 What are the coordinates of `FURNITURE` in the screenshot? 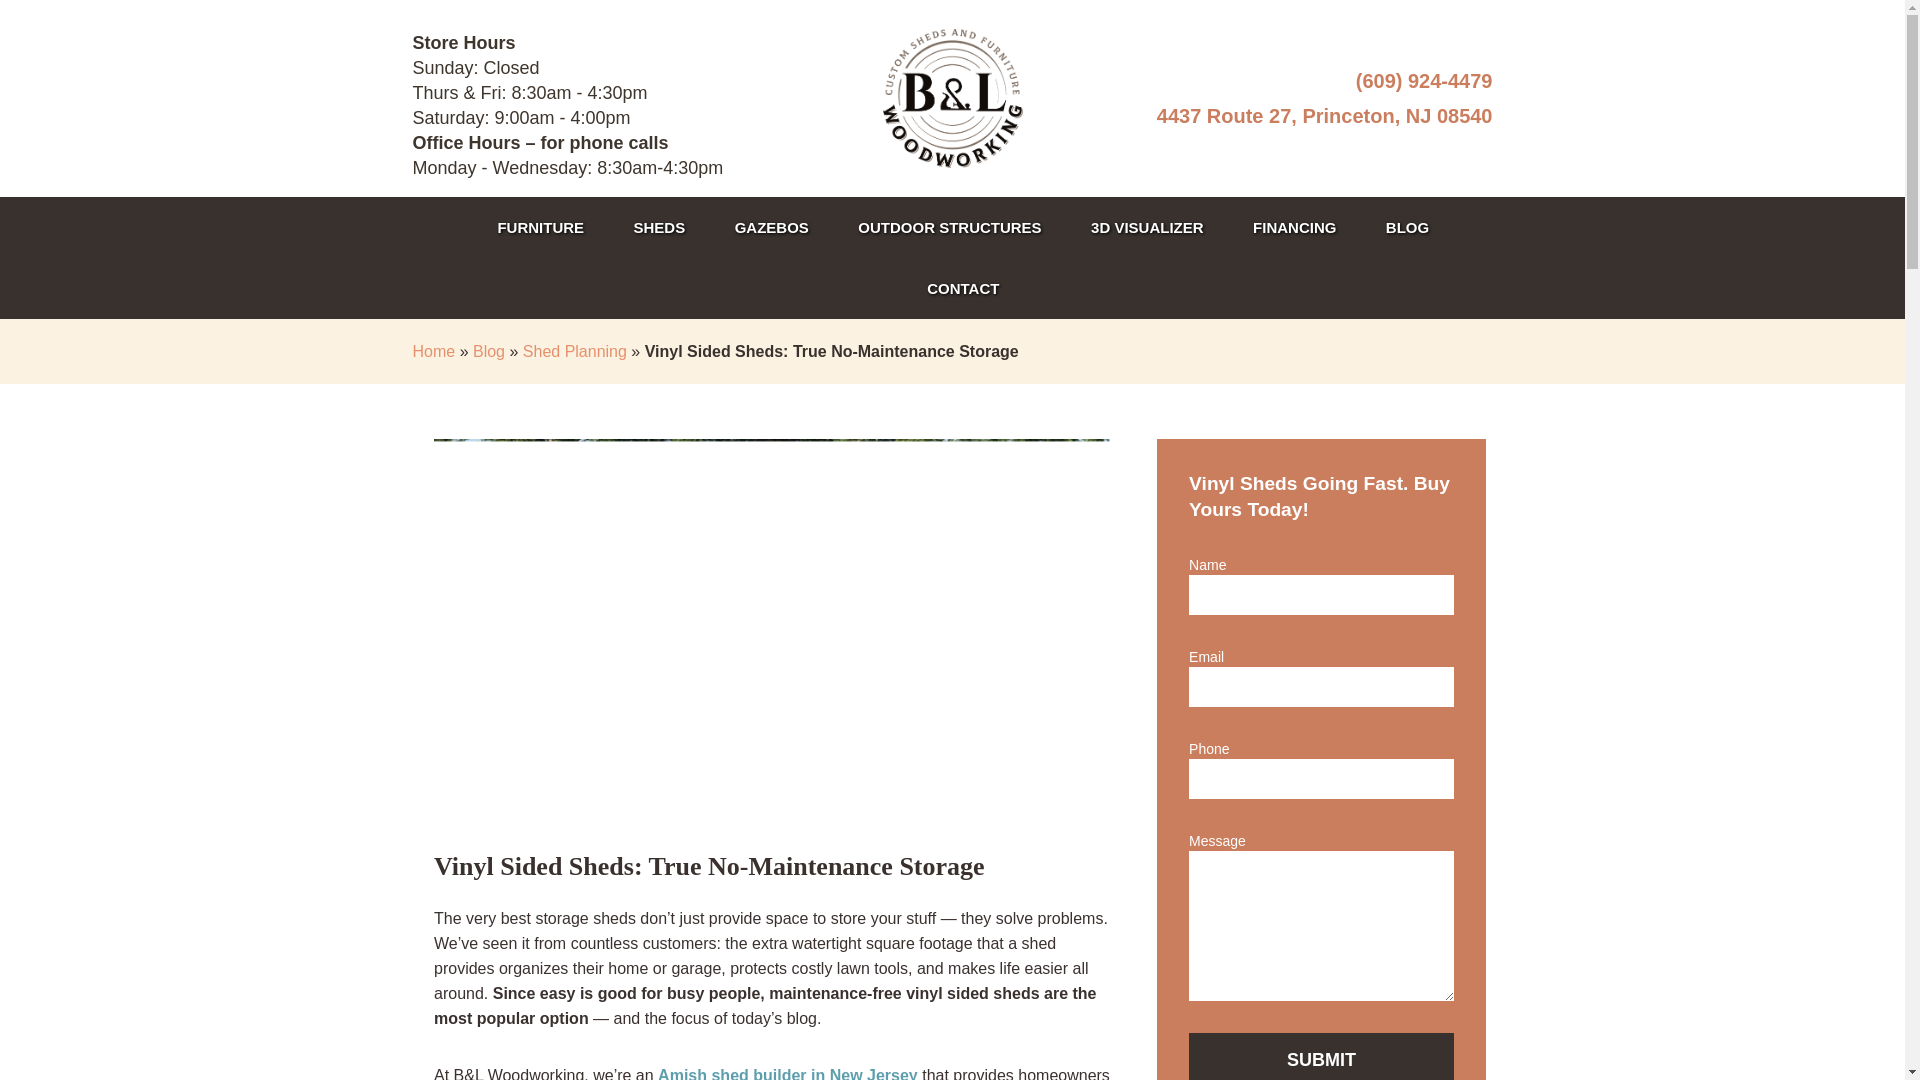 It's located at (540, 227).